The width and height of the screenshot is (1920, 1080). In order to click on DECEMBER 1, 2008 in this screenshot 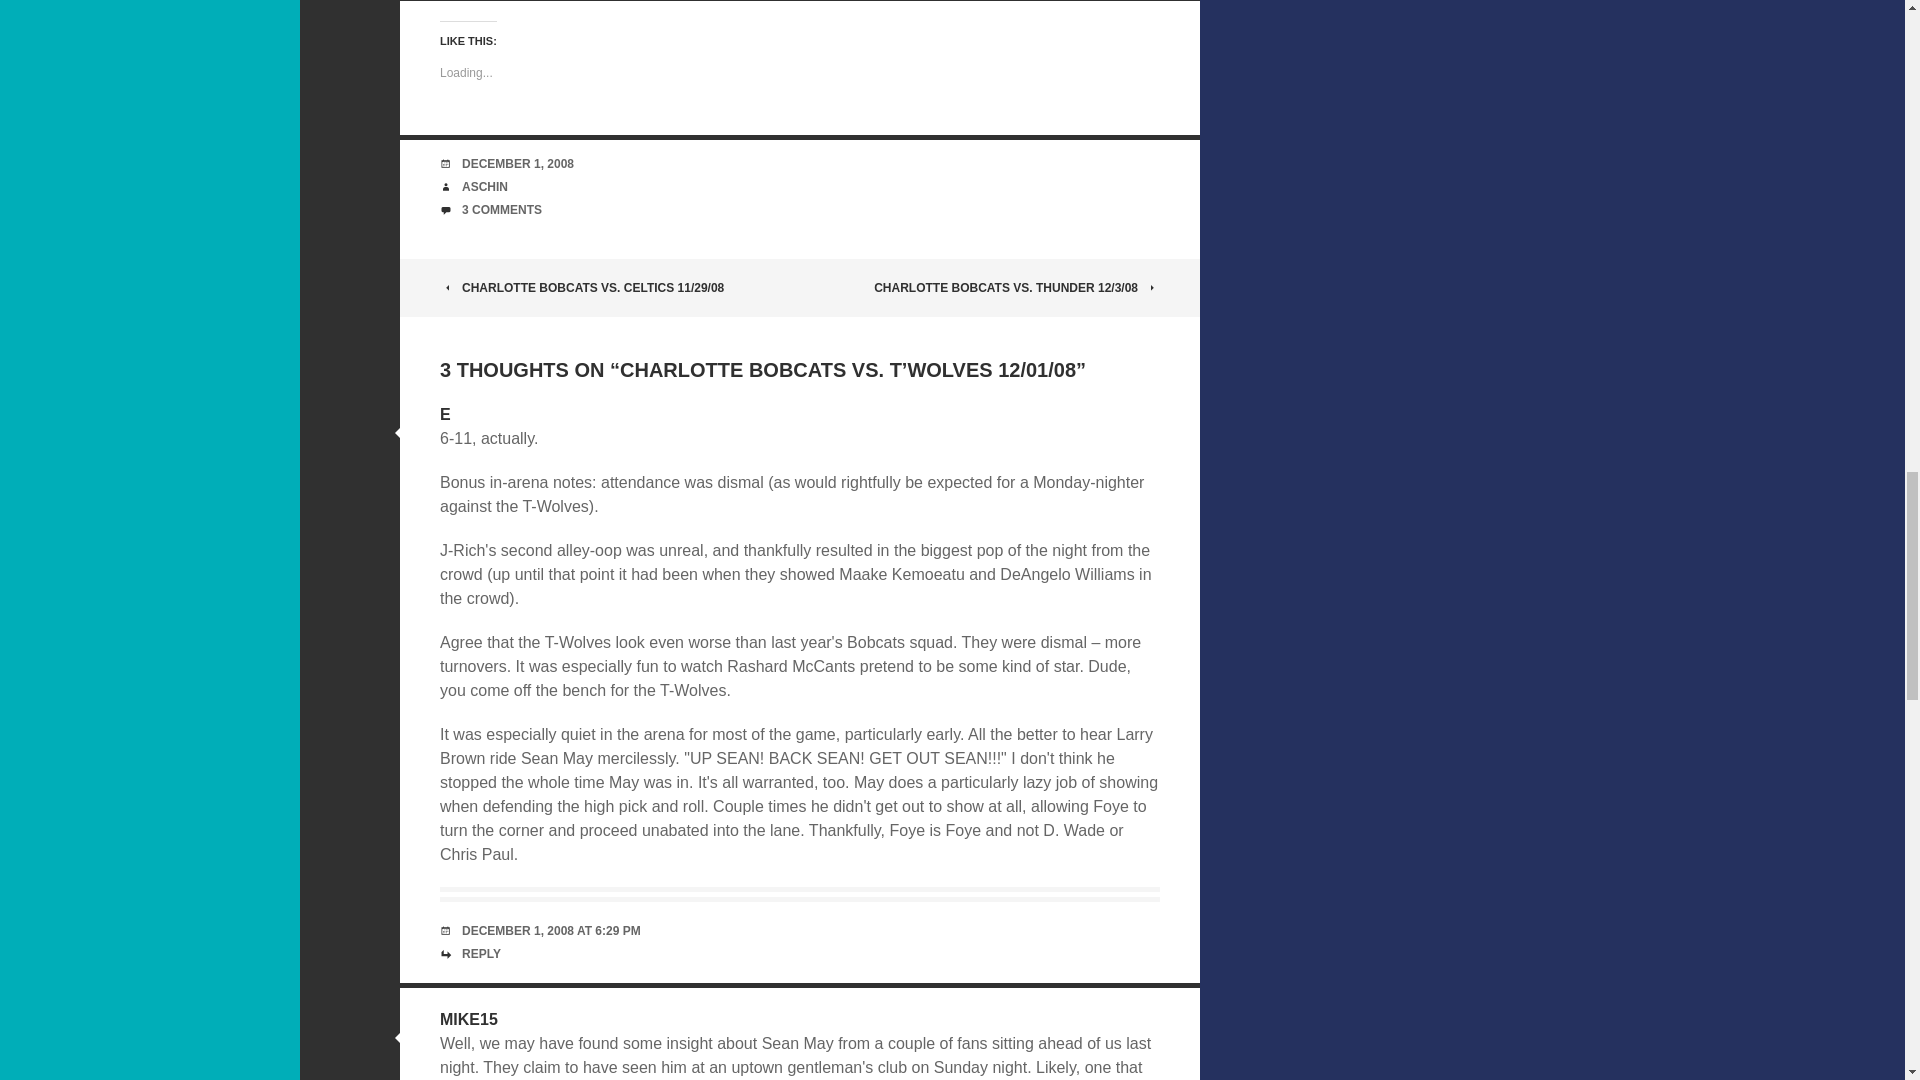, I will do `click(518, 163)`.